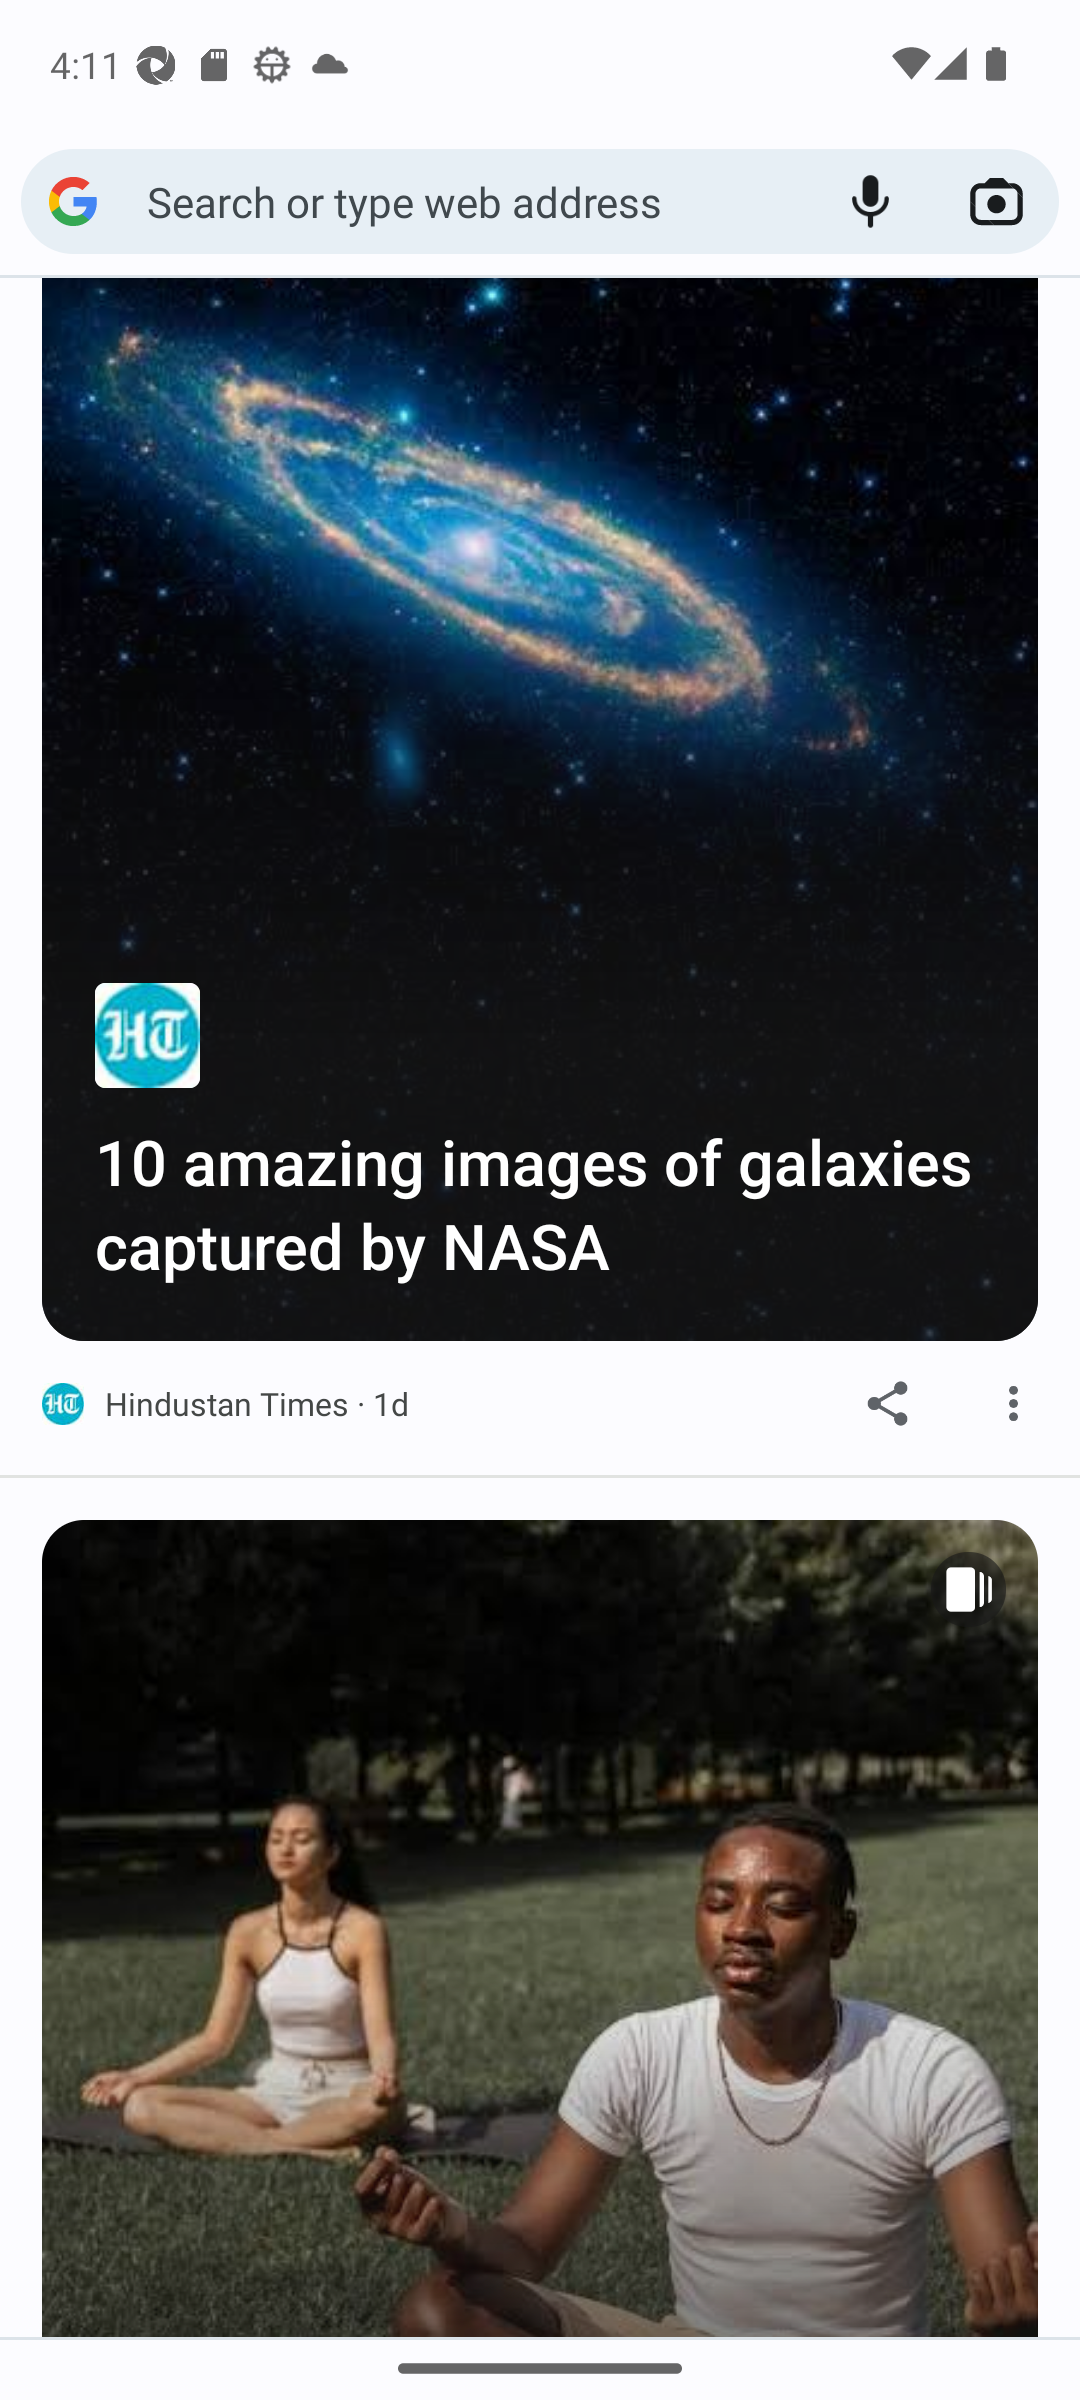  Describe the element at coordinates (996, 202) in the screenshot. I see `Search with your camera using Google Lens` at that location.